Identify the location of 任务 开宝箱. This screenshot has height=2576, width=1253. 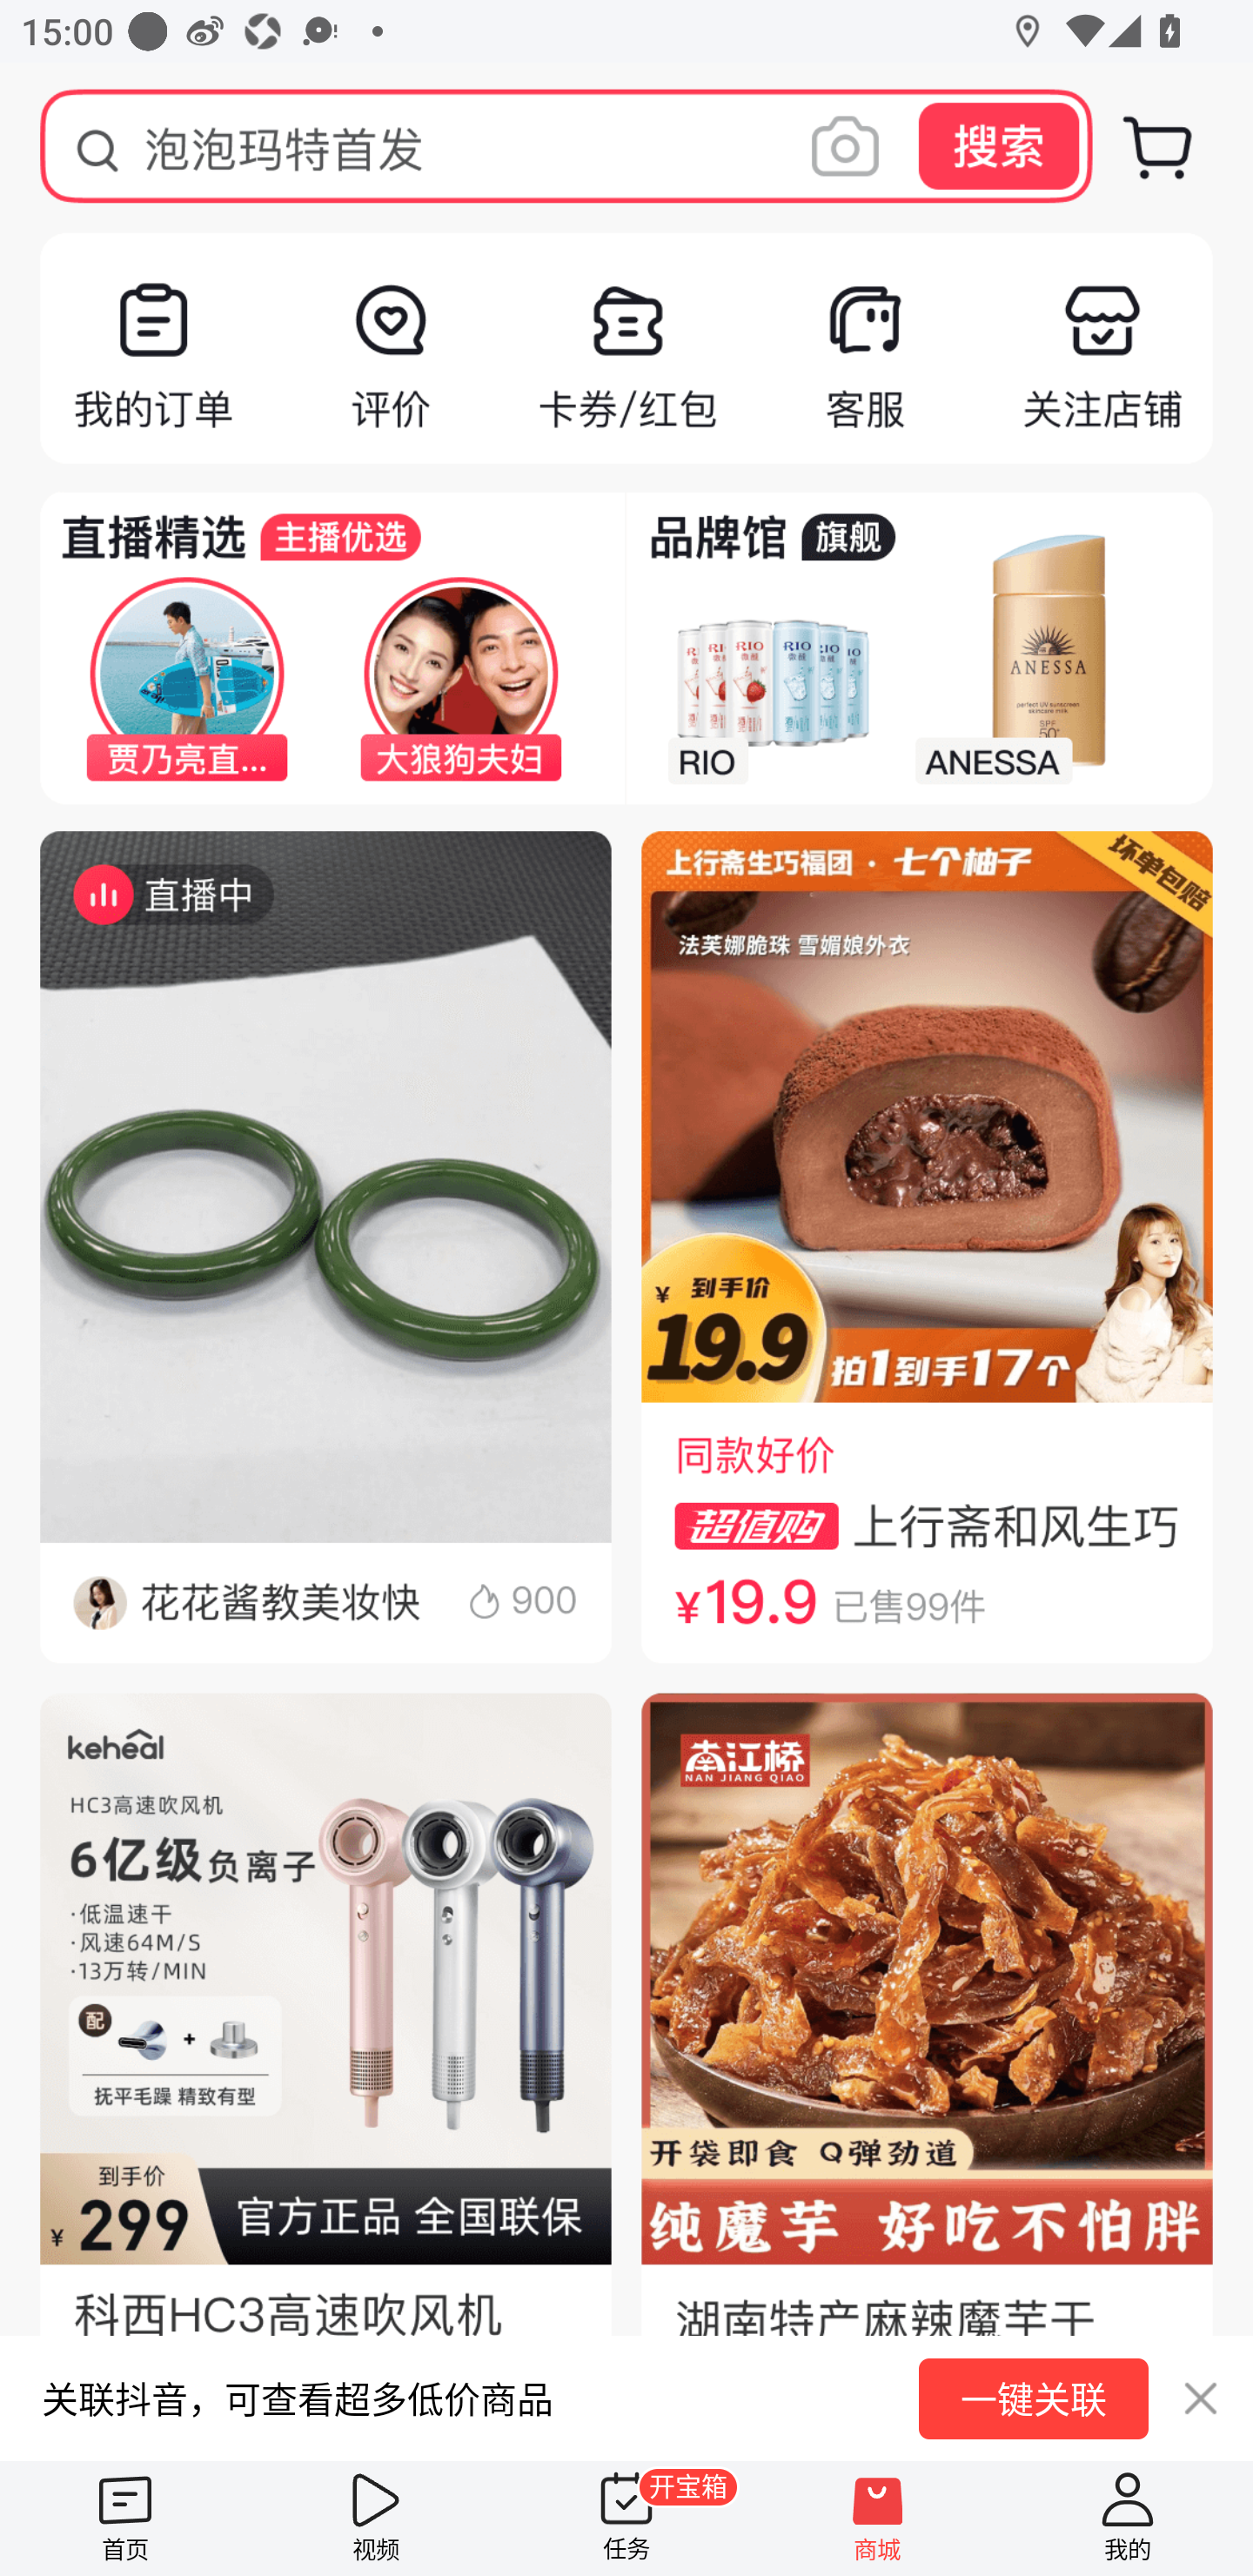
(626, 2518).